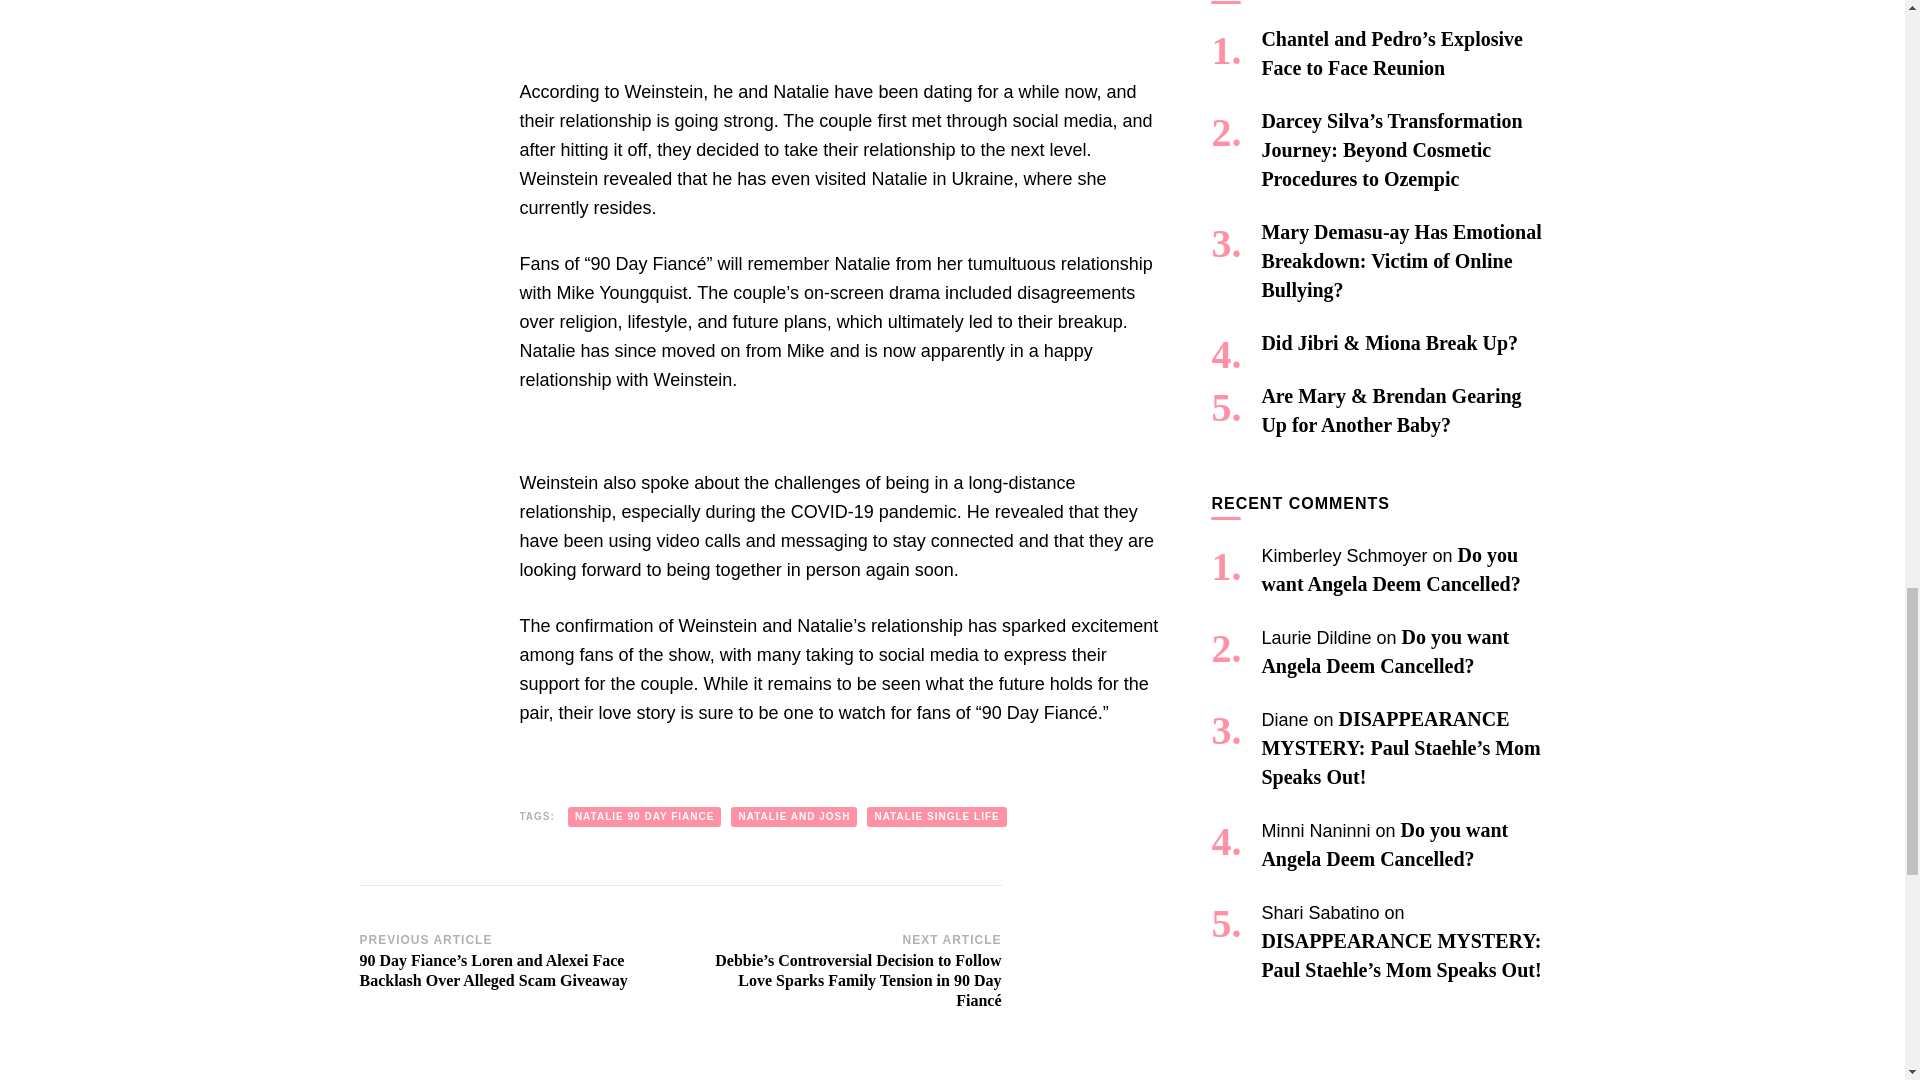 The width and height of the screenshot is (1920, 1080). What do you see at coordinates (936, 816) in the screenshot?
I see `NATALIE SINGLE LIFE` at bounding box center [936, 816].